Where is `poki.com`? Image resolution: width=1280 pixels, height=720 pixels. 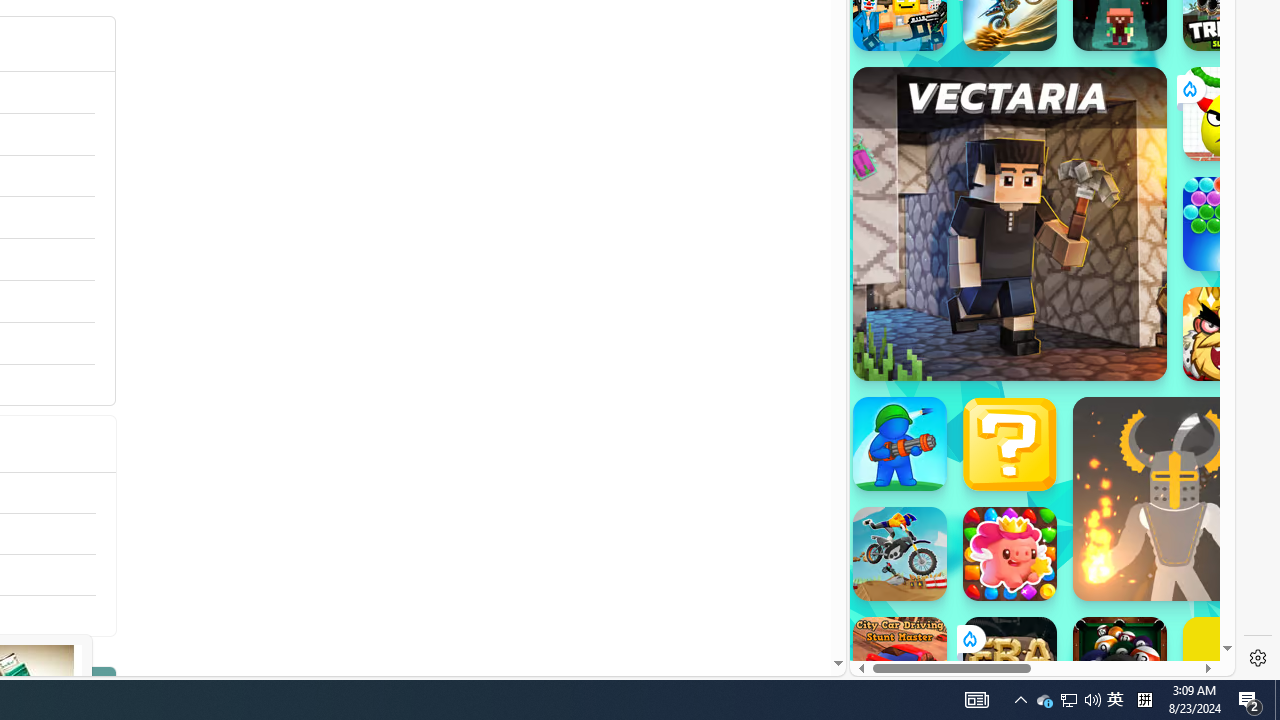 poki.com is located at coordinates (1092, 338).